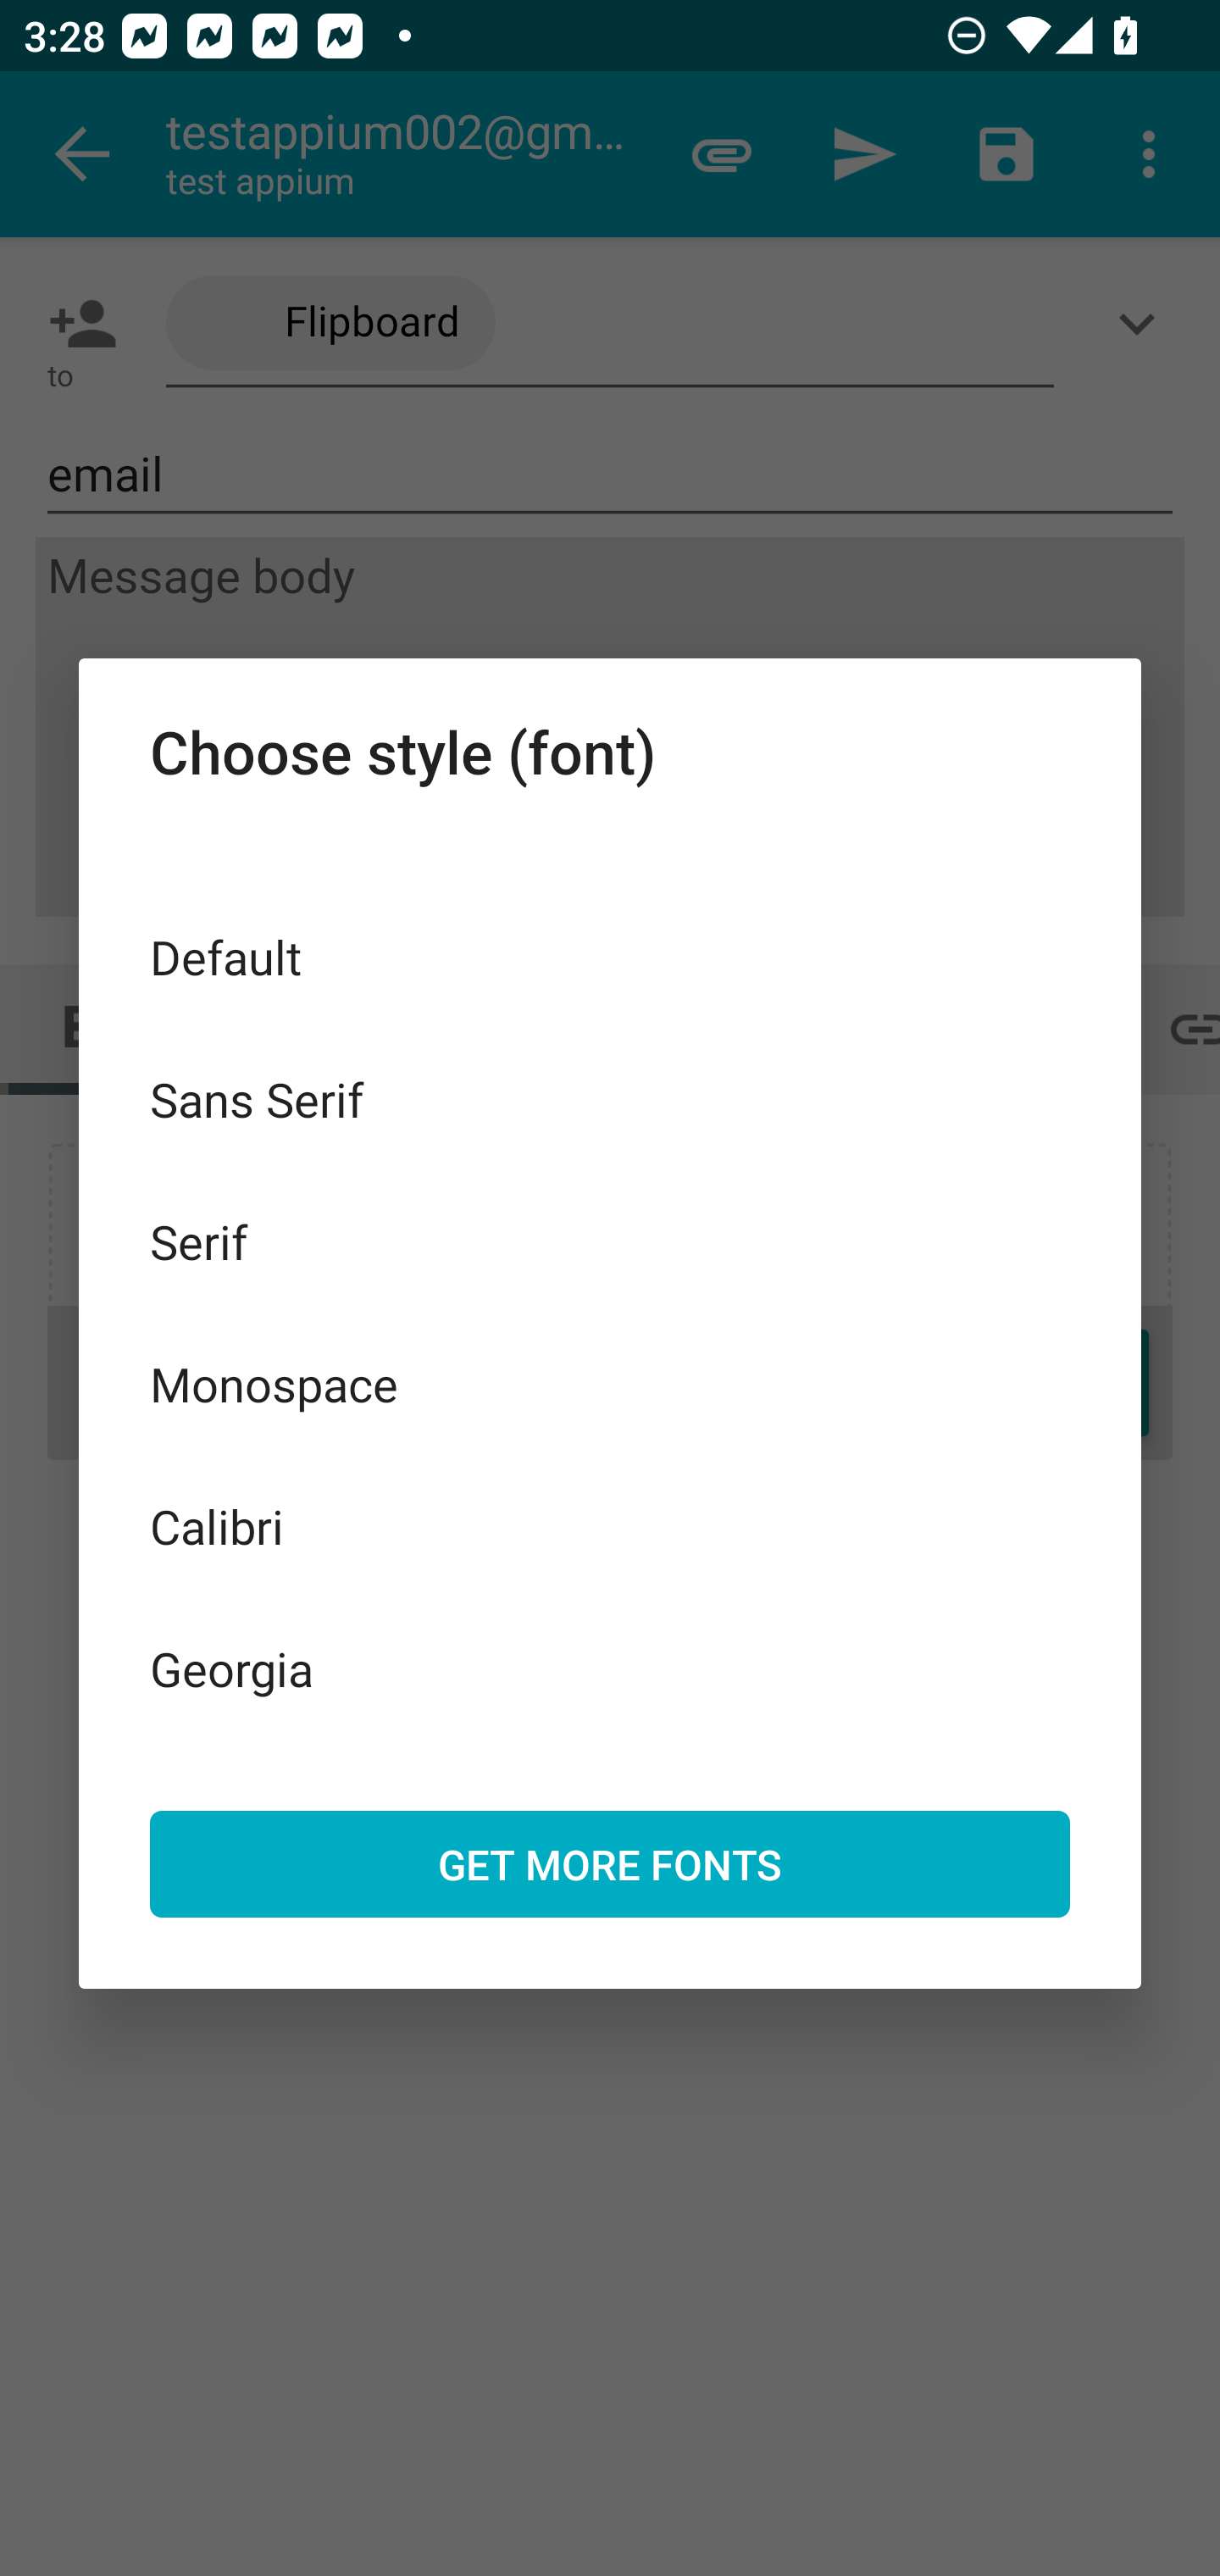  What do you see at coordinates (610, 1863) in the screenshot?
I see `GET MORE FONTS` at bounding box center [610, 1863].